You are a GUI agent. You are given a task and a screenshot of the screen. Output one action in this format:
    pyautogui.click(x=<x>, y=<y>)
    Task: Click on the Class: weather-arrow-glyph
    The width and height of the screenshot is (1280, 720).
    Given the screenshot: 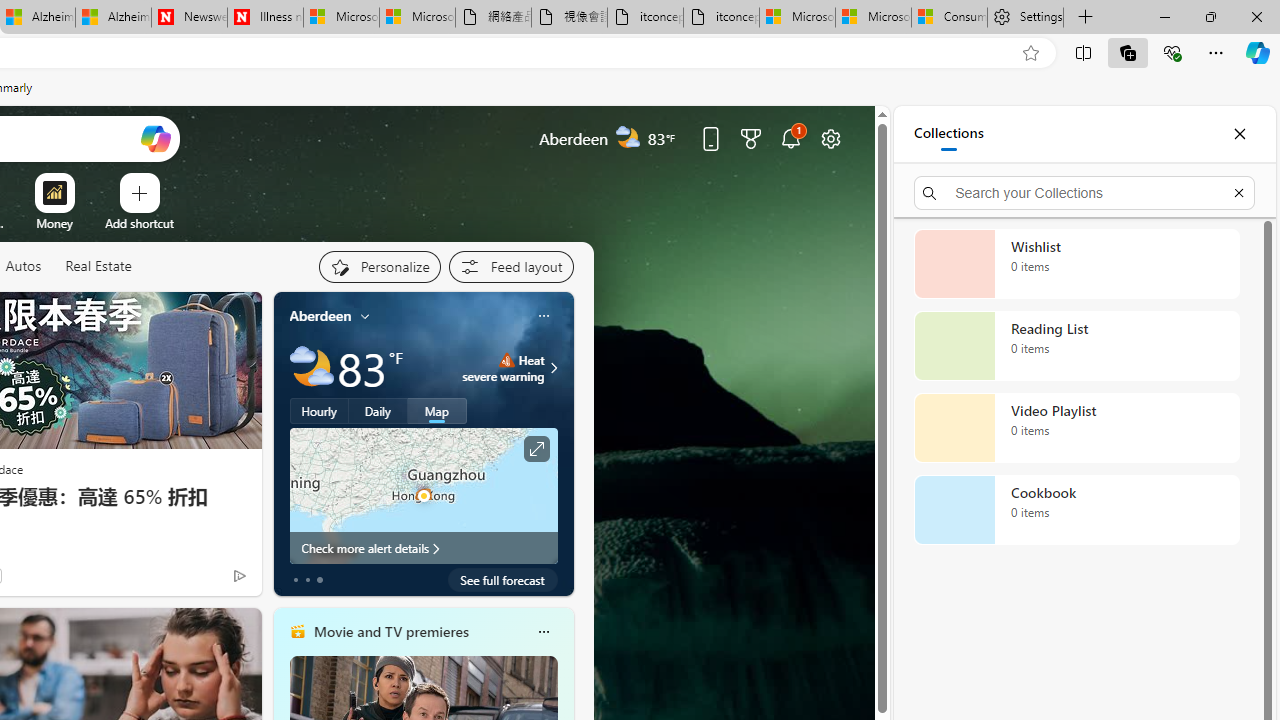 What is the action you would take?
    pyautogui.click(x=554, y=368)
    